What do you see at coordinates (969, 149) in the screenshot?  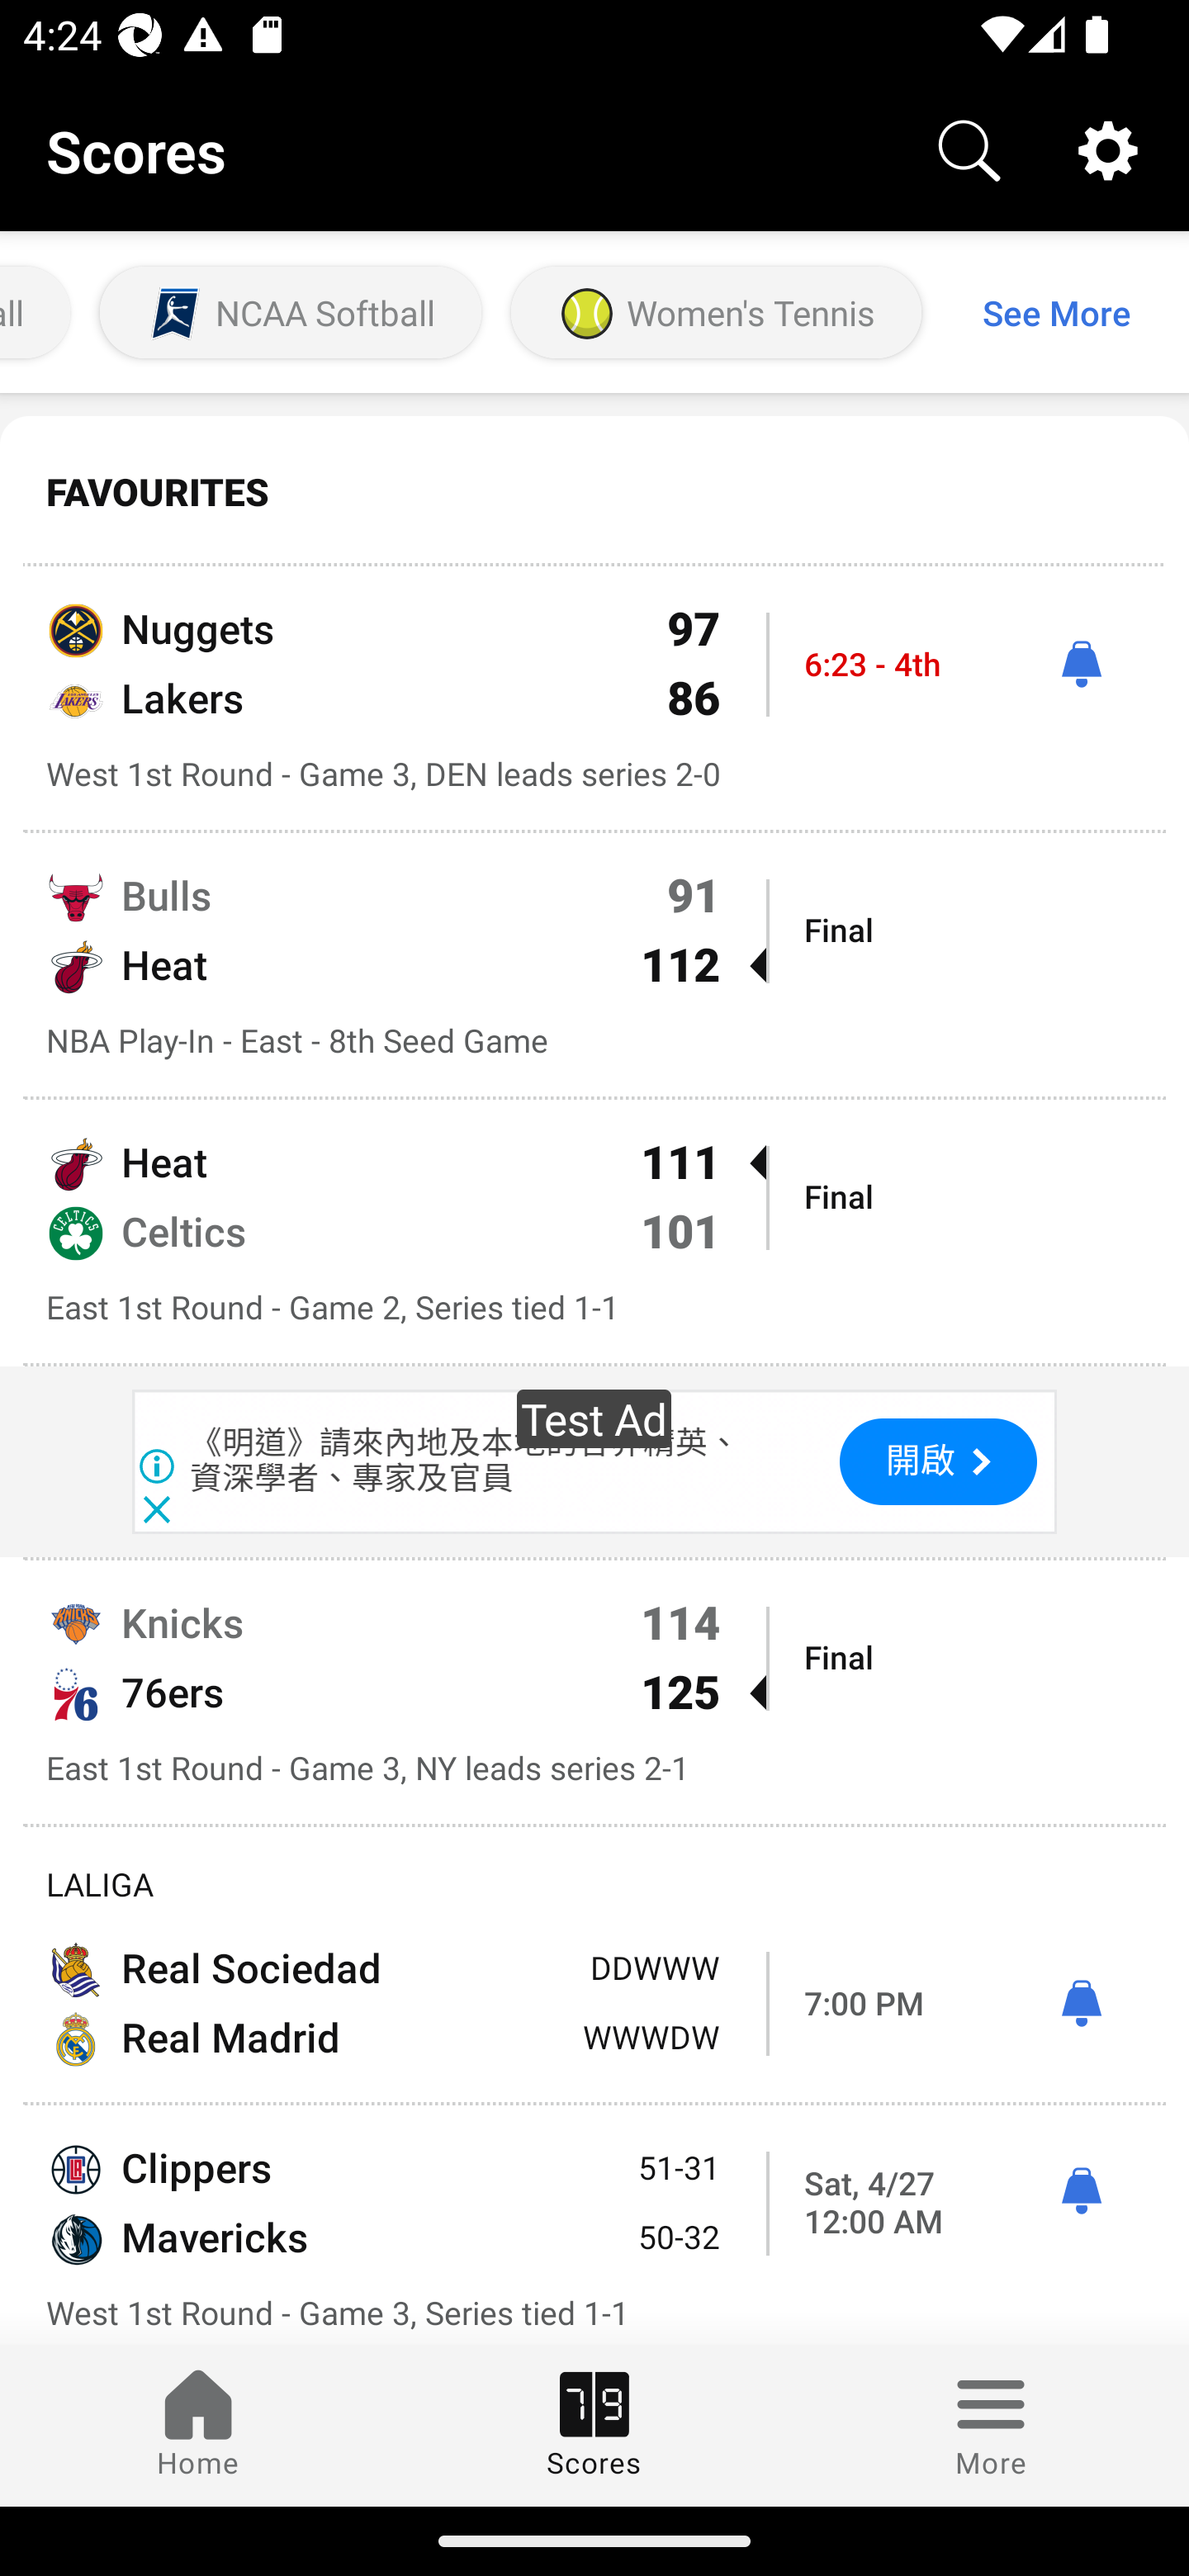 I see `Search` at bounding box center [969, 149].